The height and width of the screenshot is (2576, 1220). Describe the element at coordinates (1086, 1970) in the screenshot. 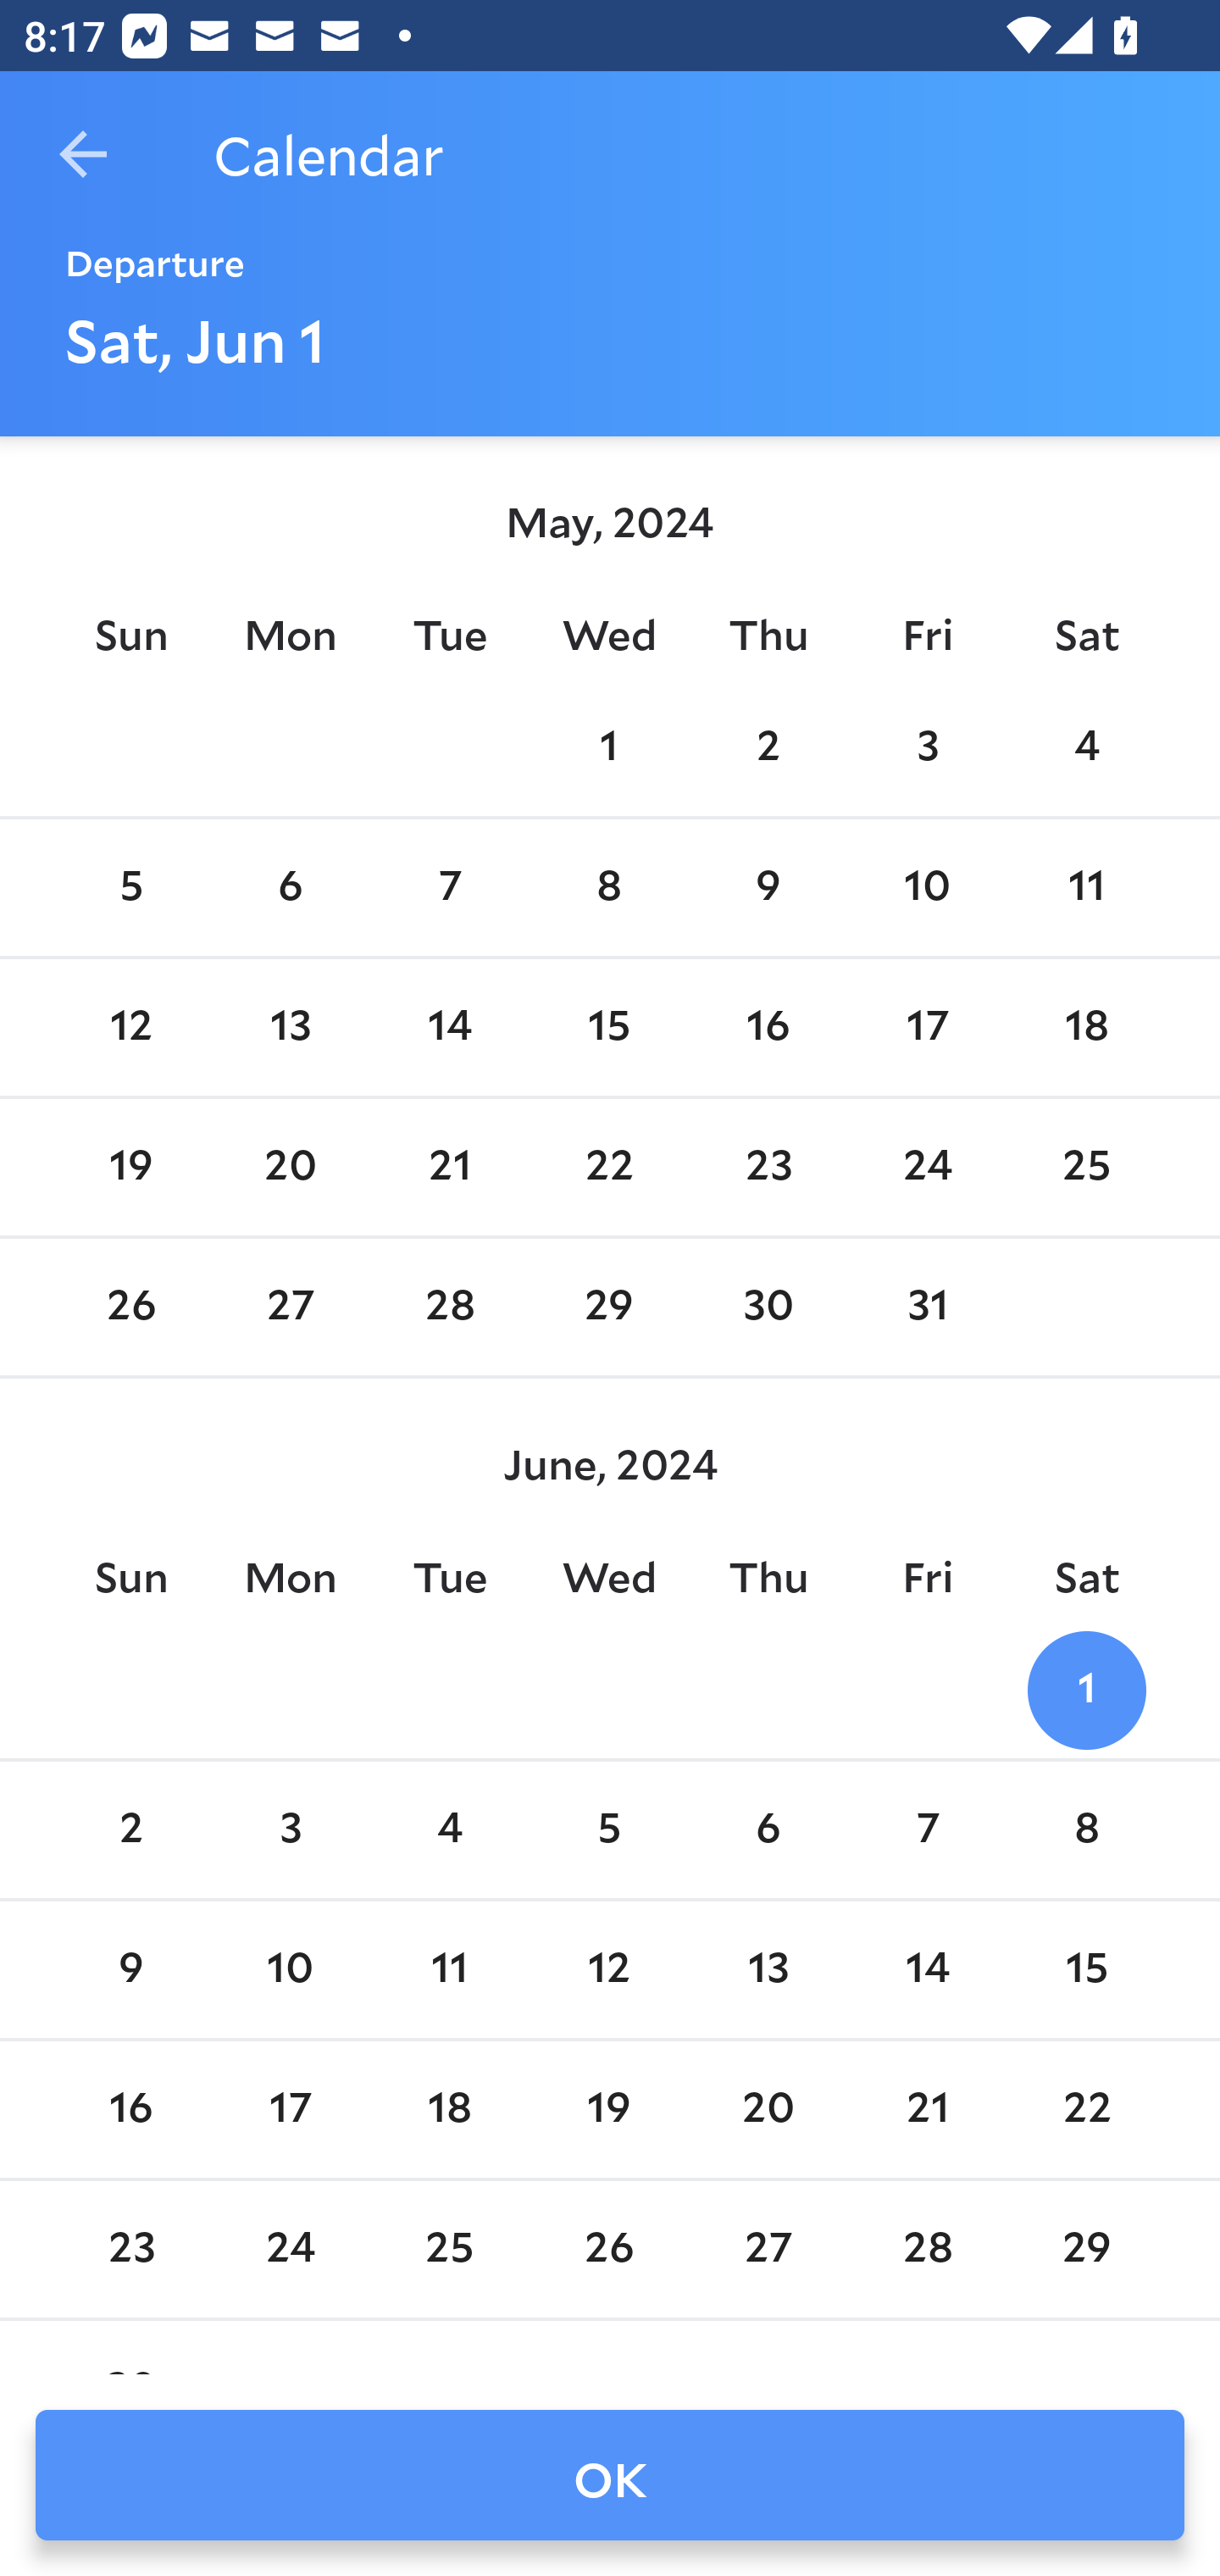

I see `15` at that location.